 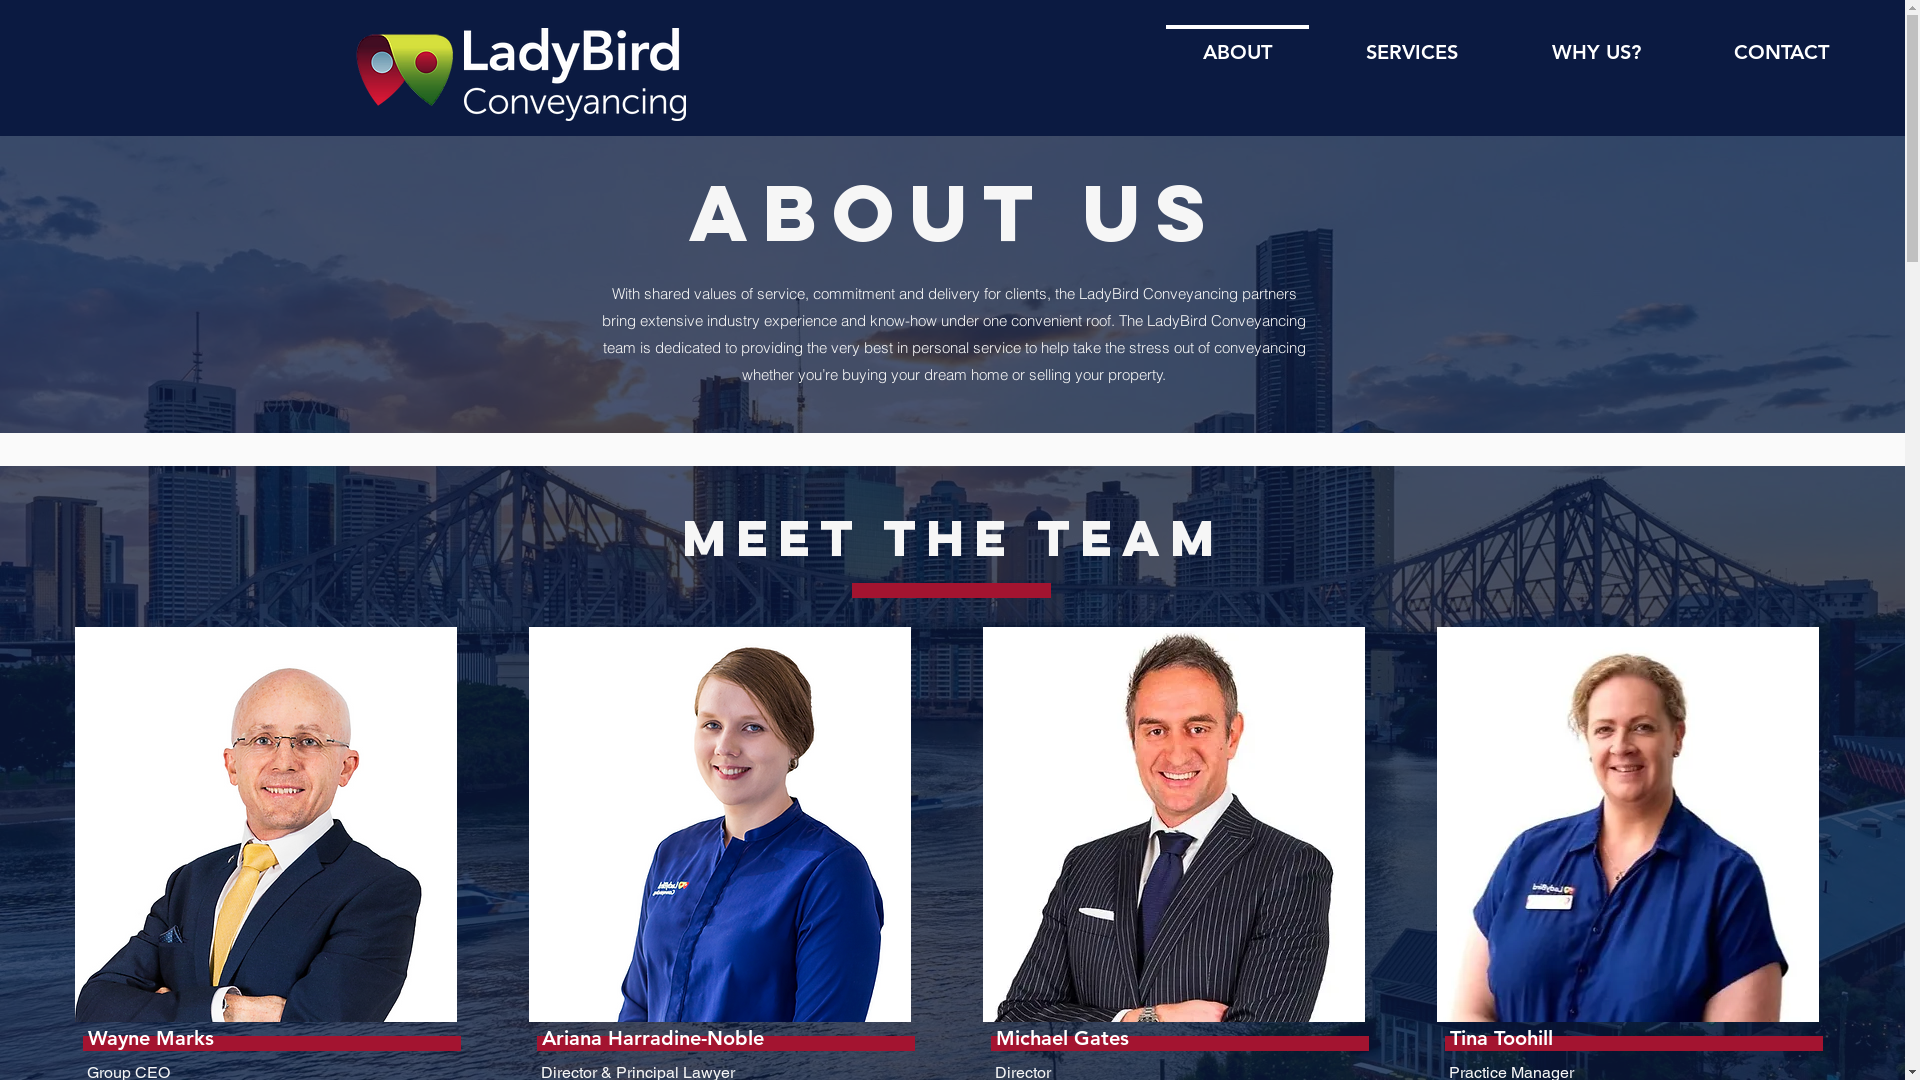 What do you see at coordinates (575, 74) in the screenshot?
I see `Ladybird Group - LadyBird Conveyancing Logo - Home Page` at bounding box center [575, 74].